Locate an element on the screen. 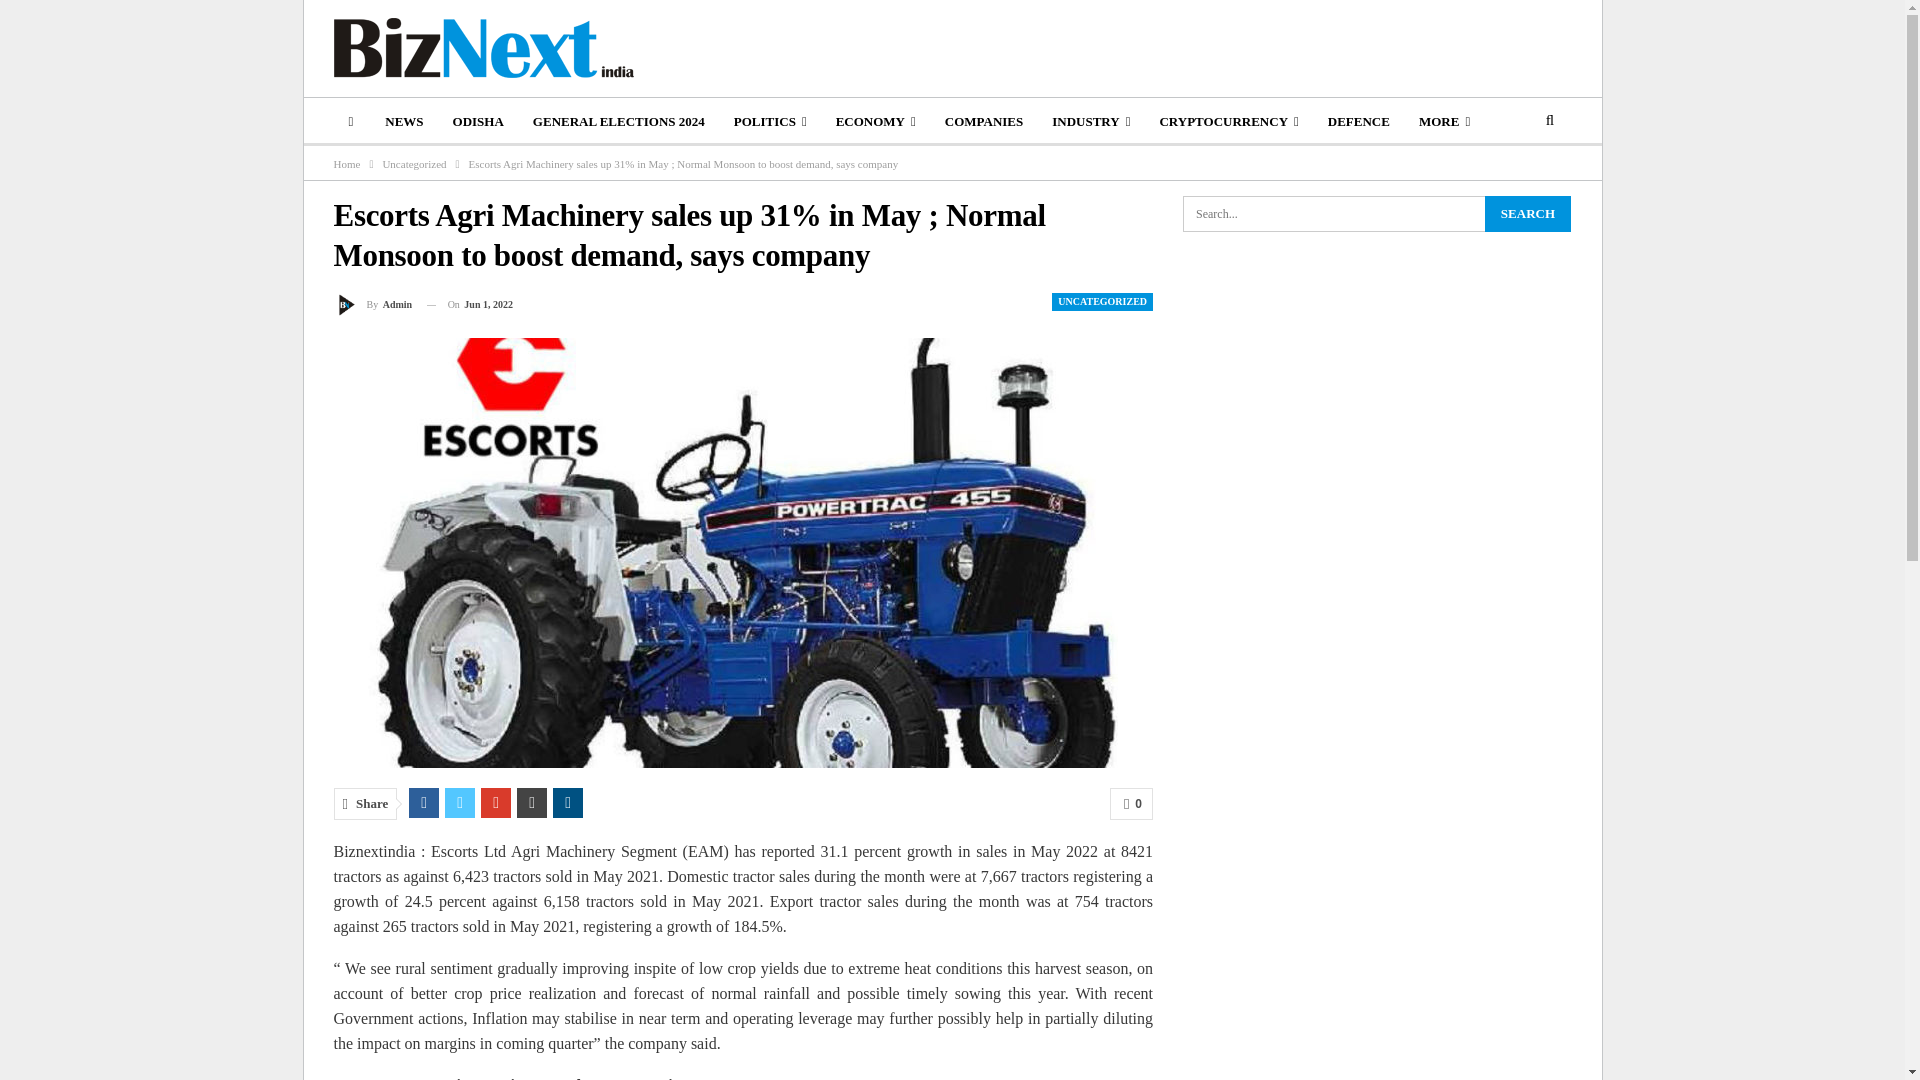 The height and width of the screenshot is (1080, 1920). MORE is located at coordinates (1444, 122).